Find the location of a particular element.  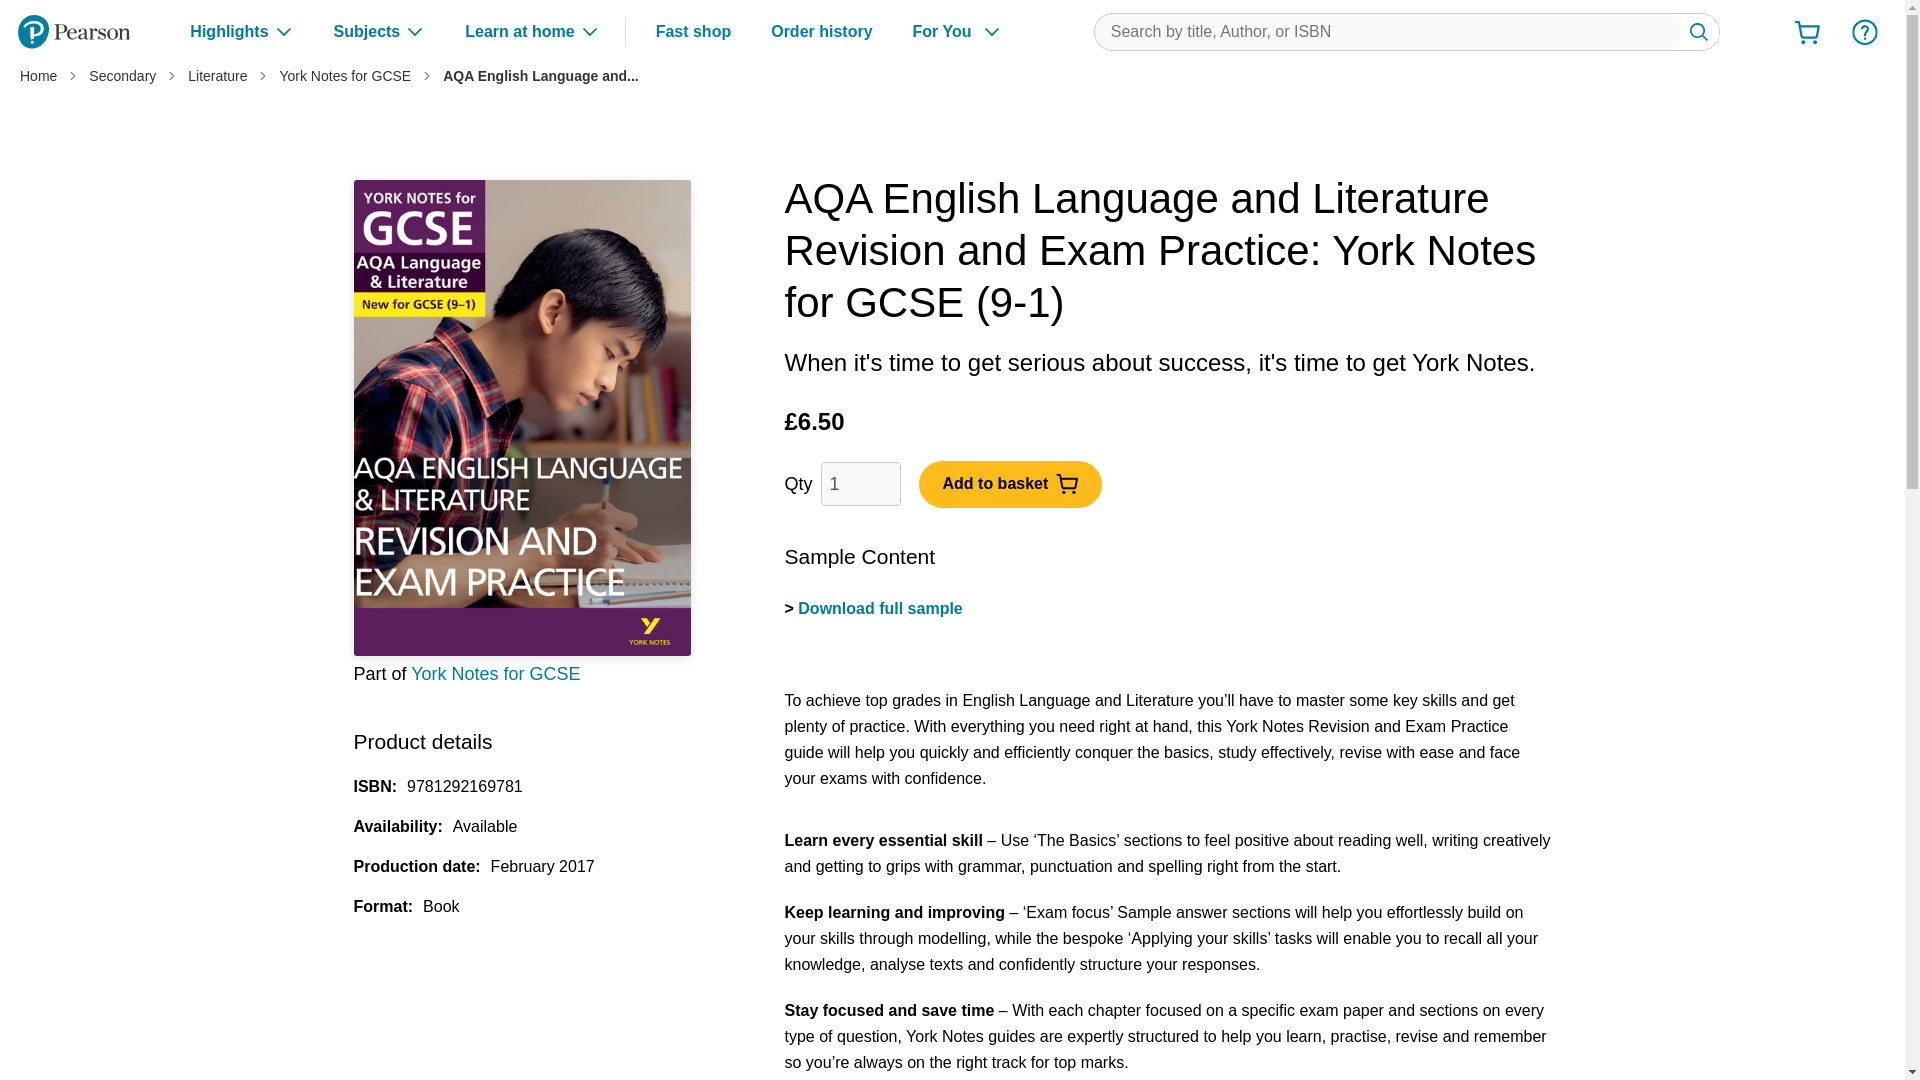

Search by title, Author, or ISBN is located at coordinates (1407, 31).